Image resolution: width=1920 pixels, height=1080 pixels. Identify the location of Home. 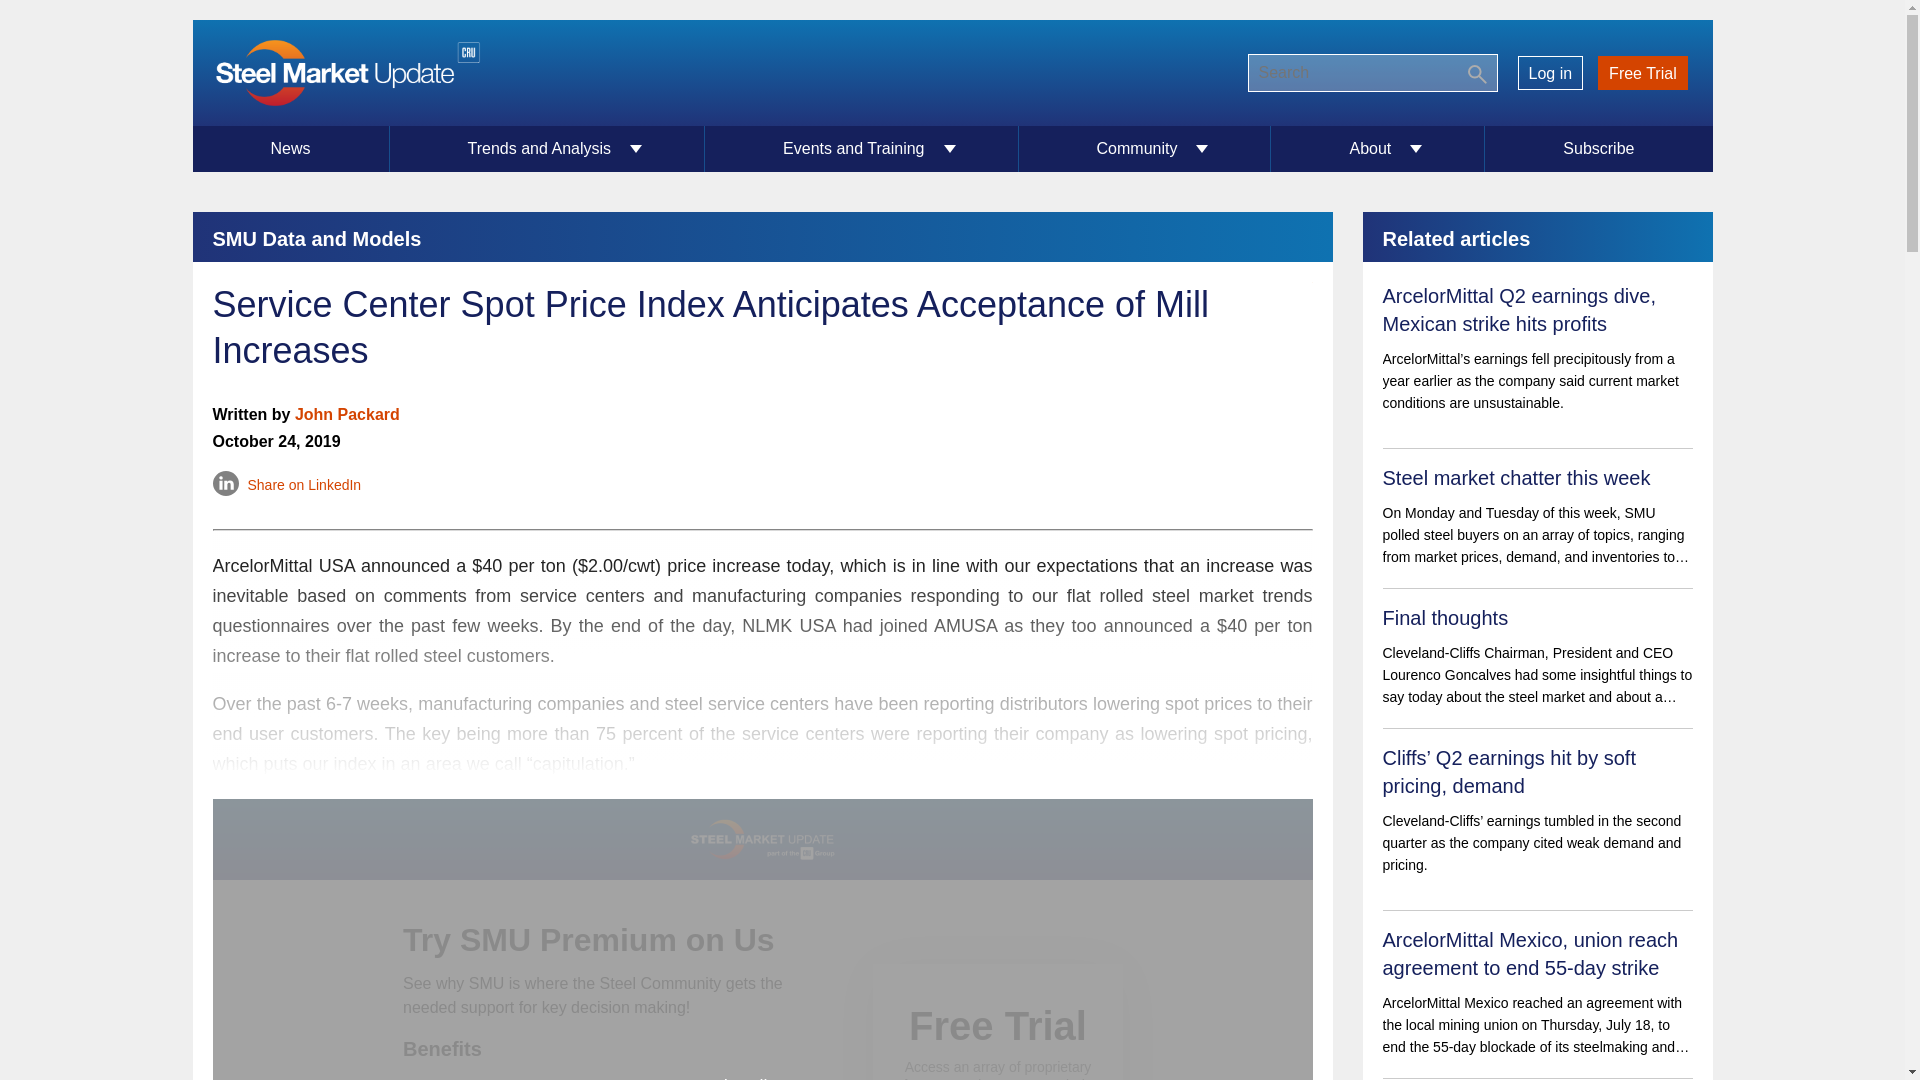
(346, 72).